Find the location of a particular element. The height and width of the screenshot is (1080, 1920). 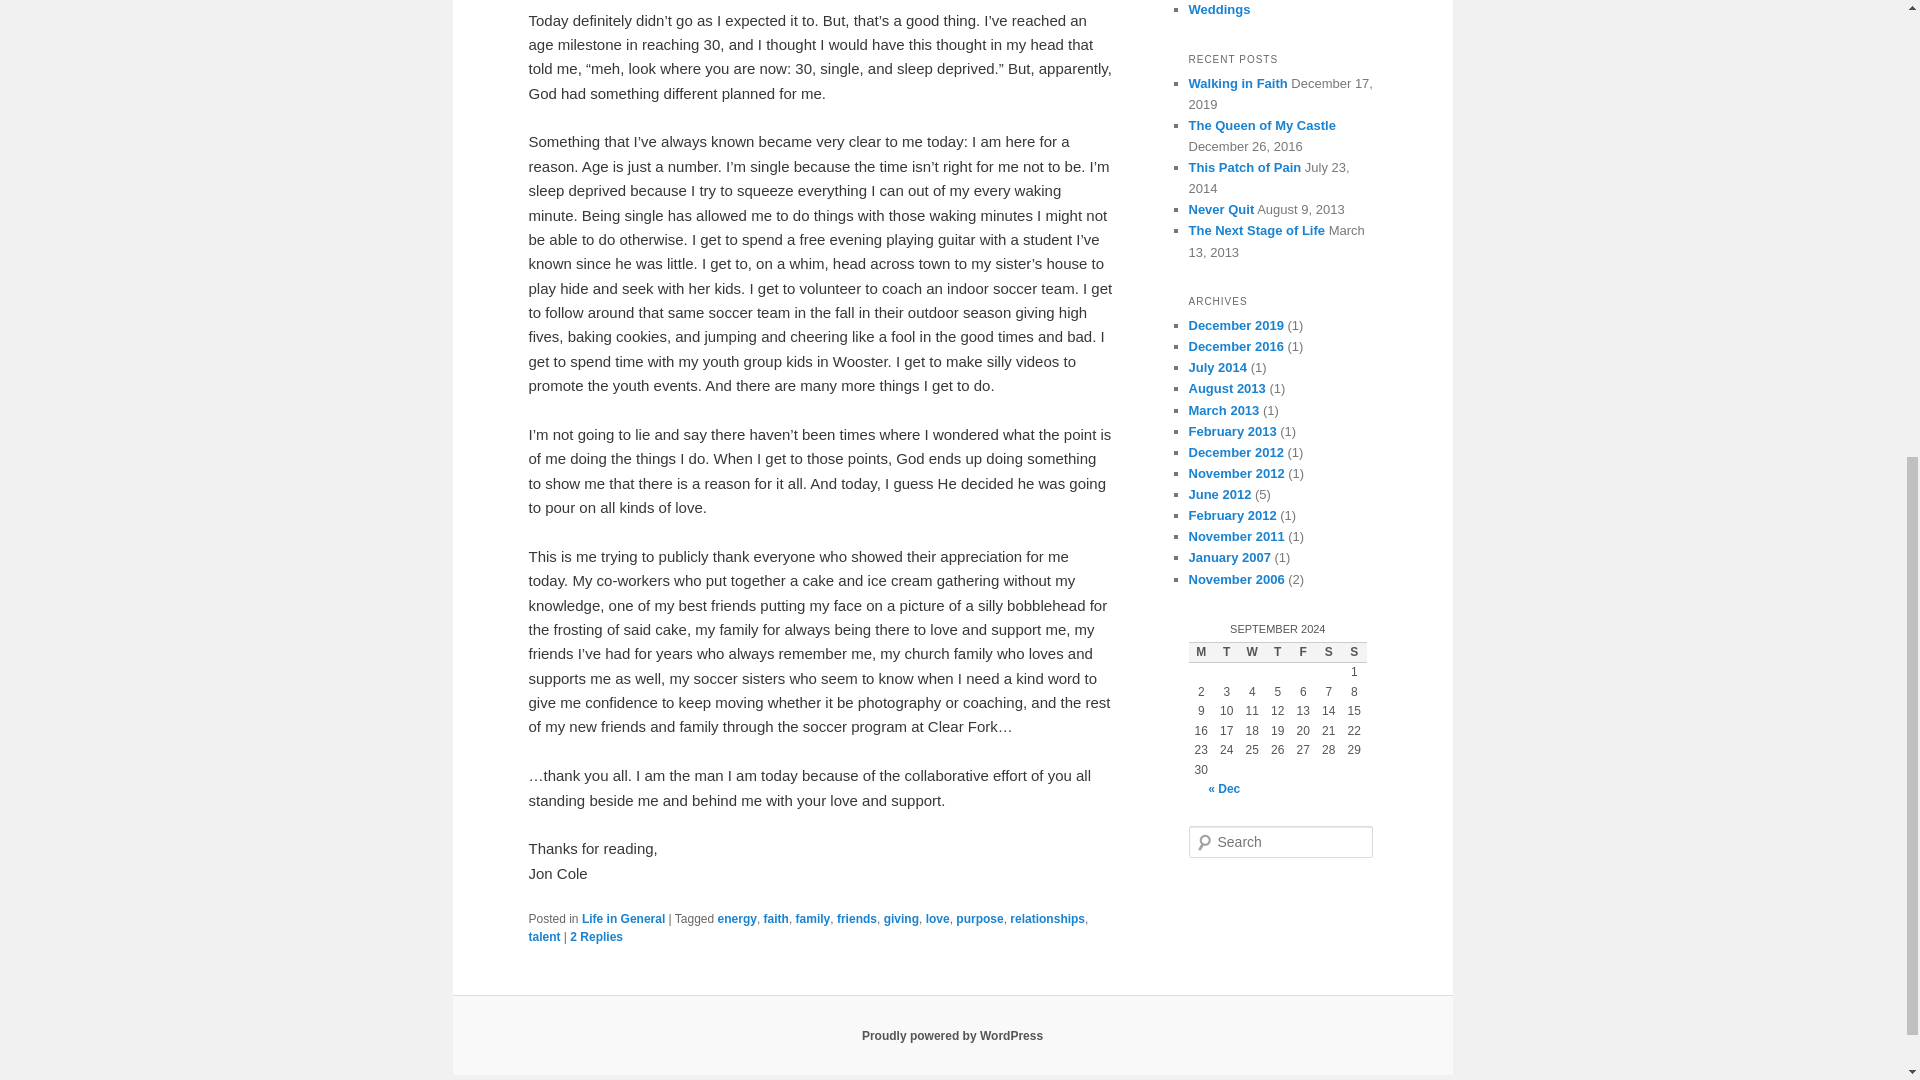

Thursday is located at coordinates (1278, 652).